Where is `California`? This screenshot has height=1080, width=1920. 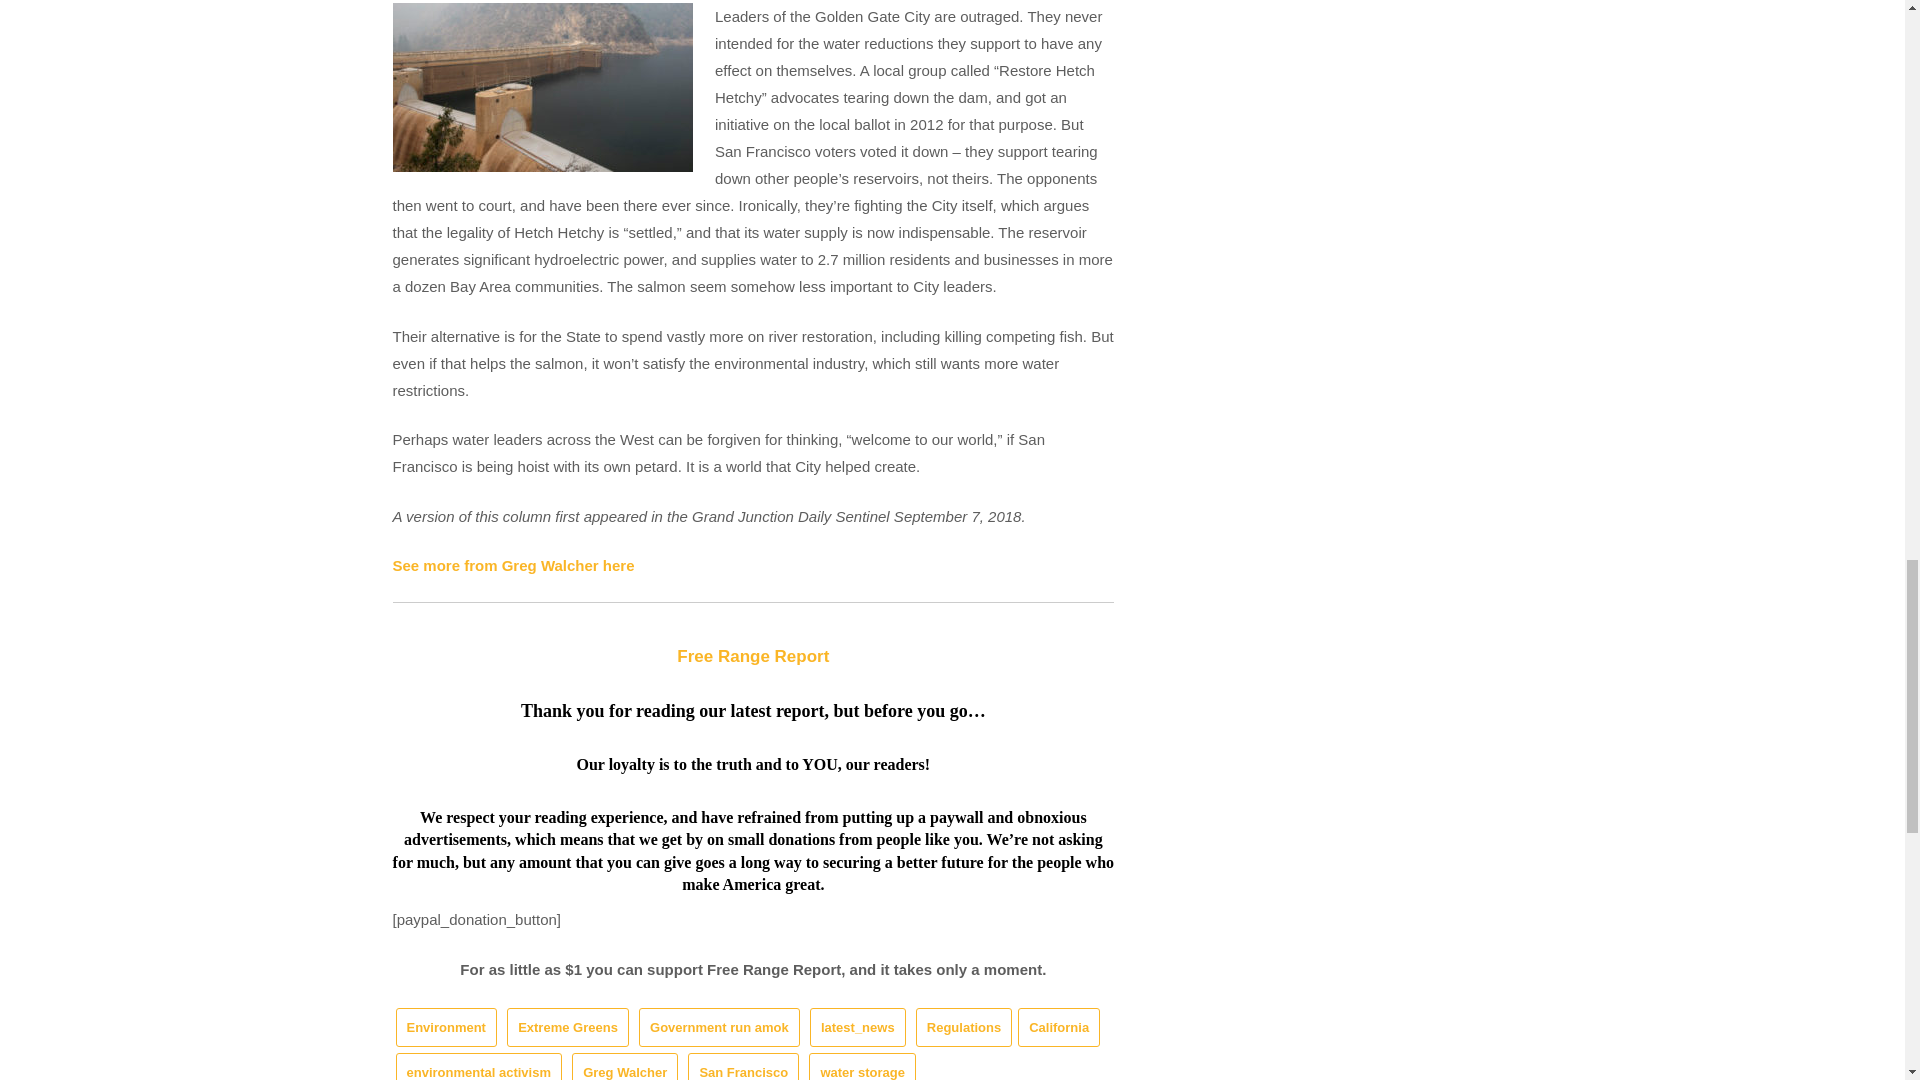
California is located at coordinates (1058, 1026).